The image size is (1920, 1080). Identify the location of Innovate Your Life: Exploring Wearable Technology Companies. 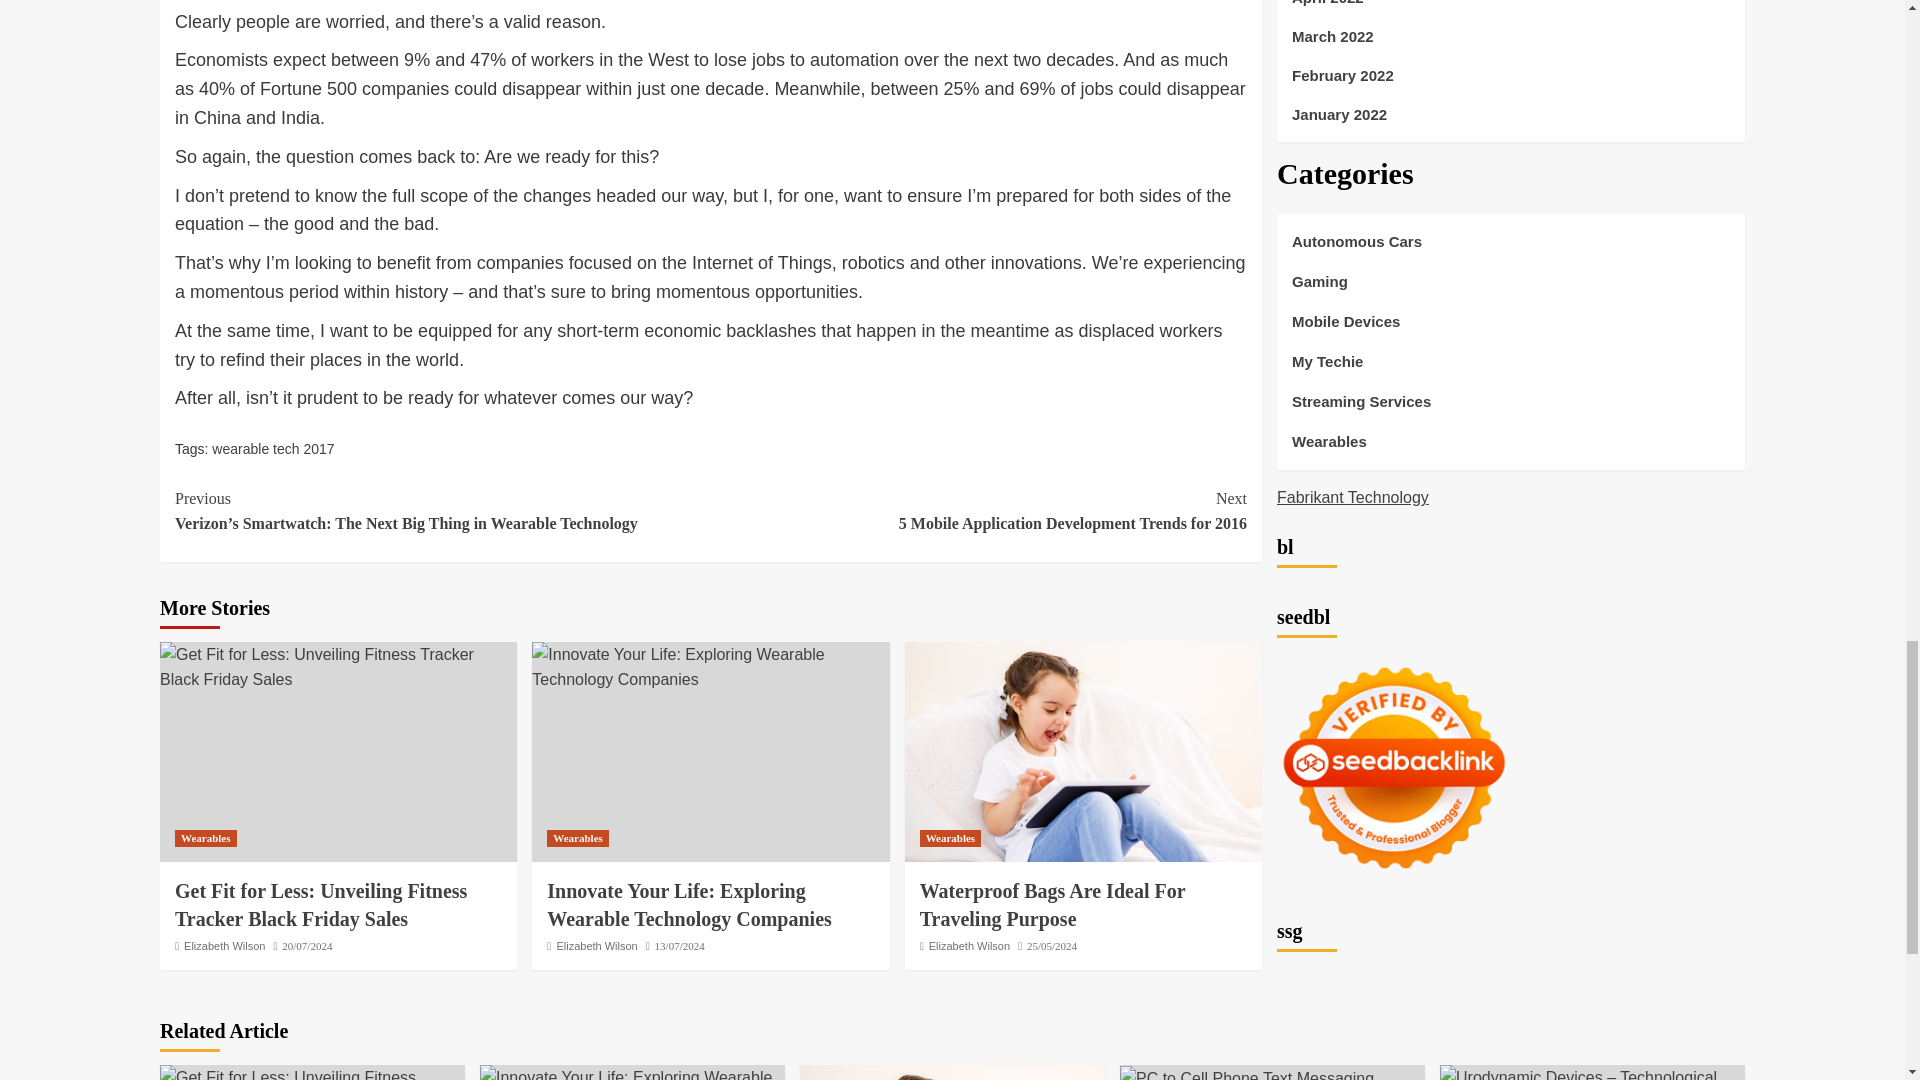
(596, 945).